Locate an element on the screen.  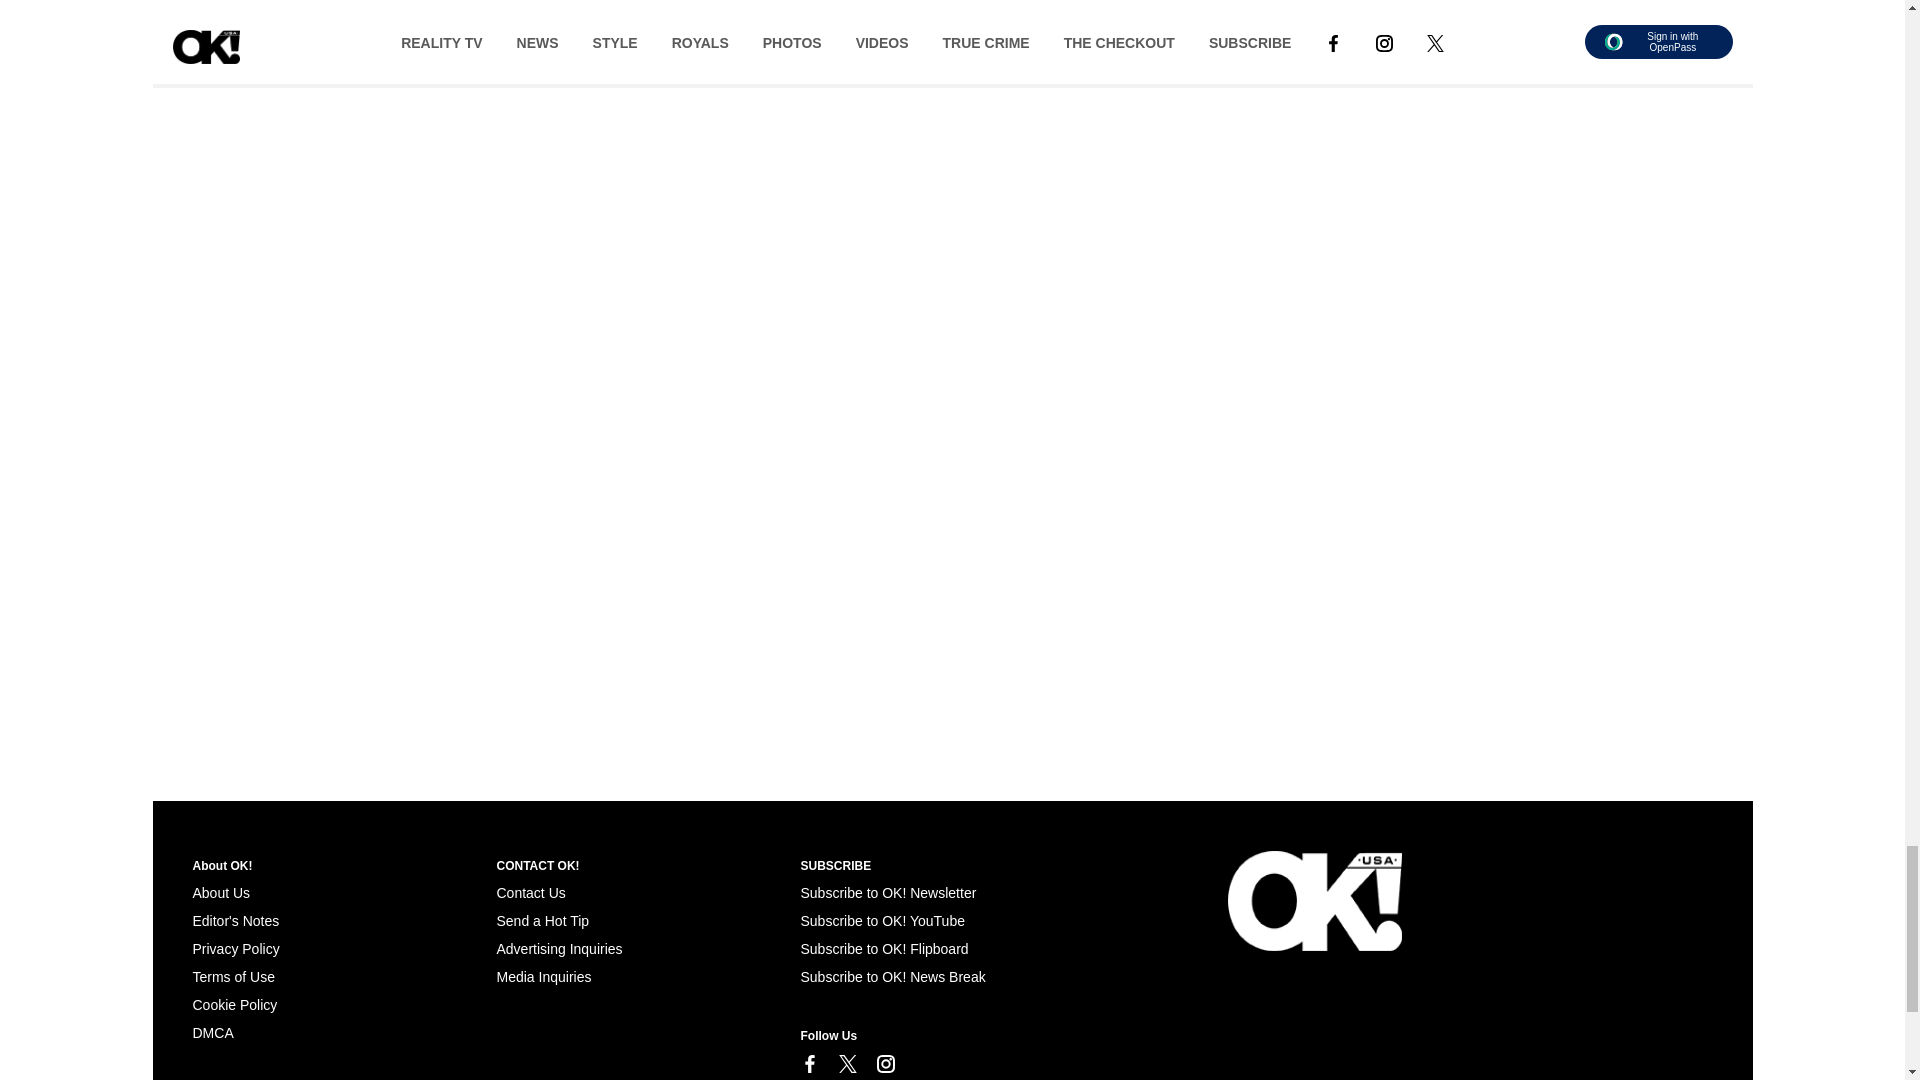
Link to X is located at coordinates (846, 1064).